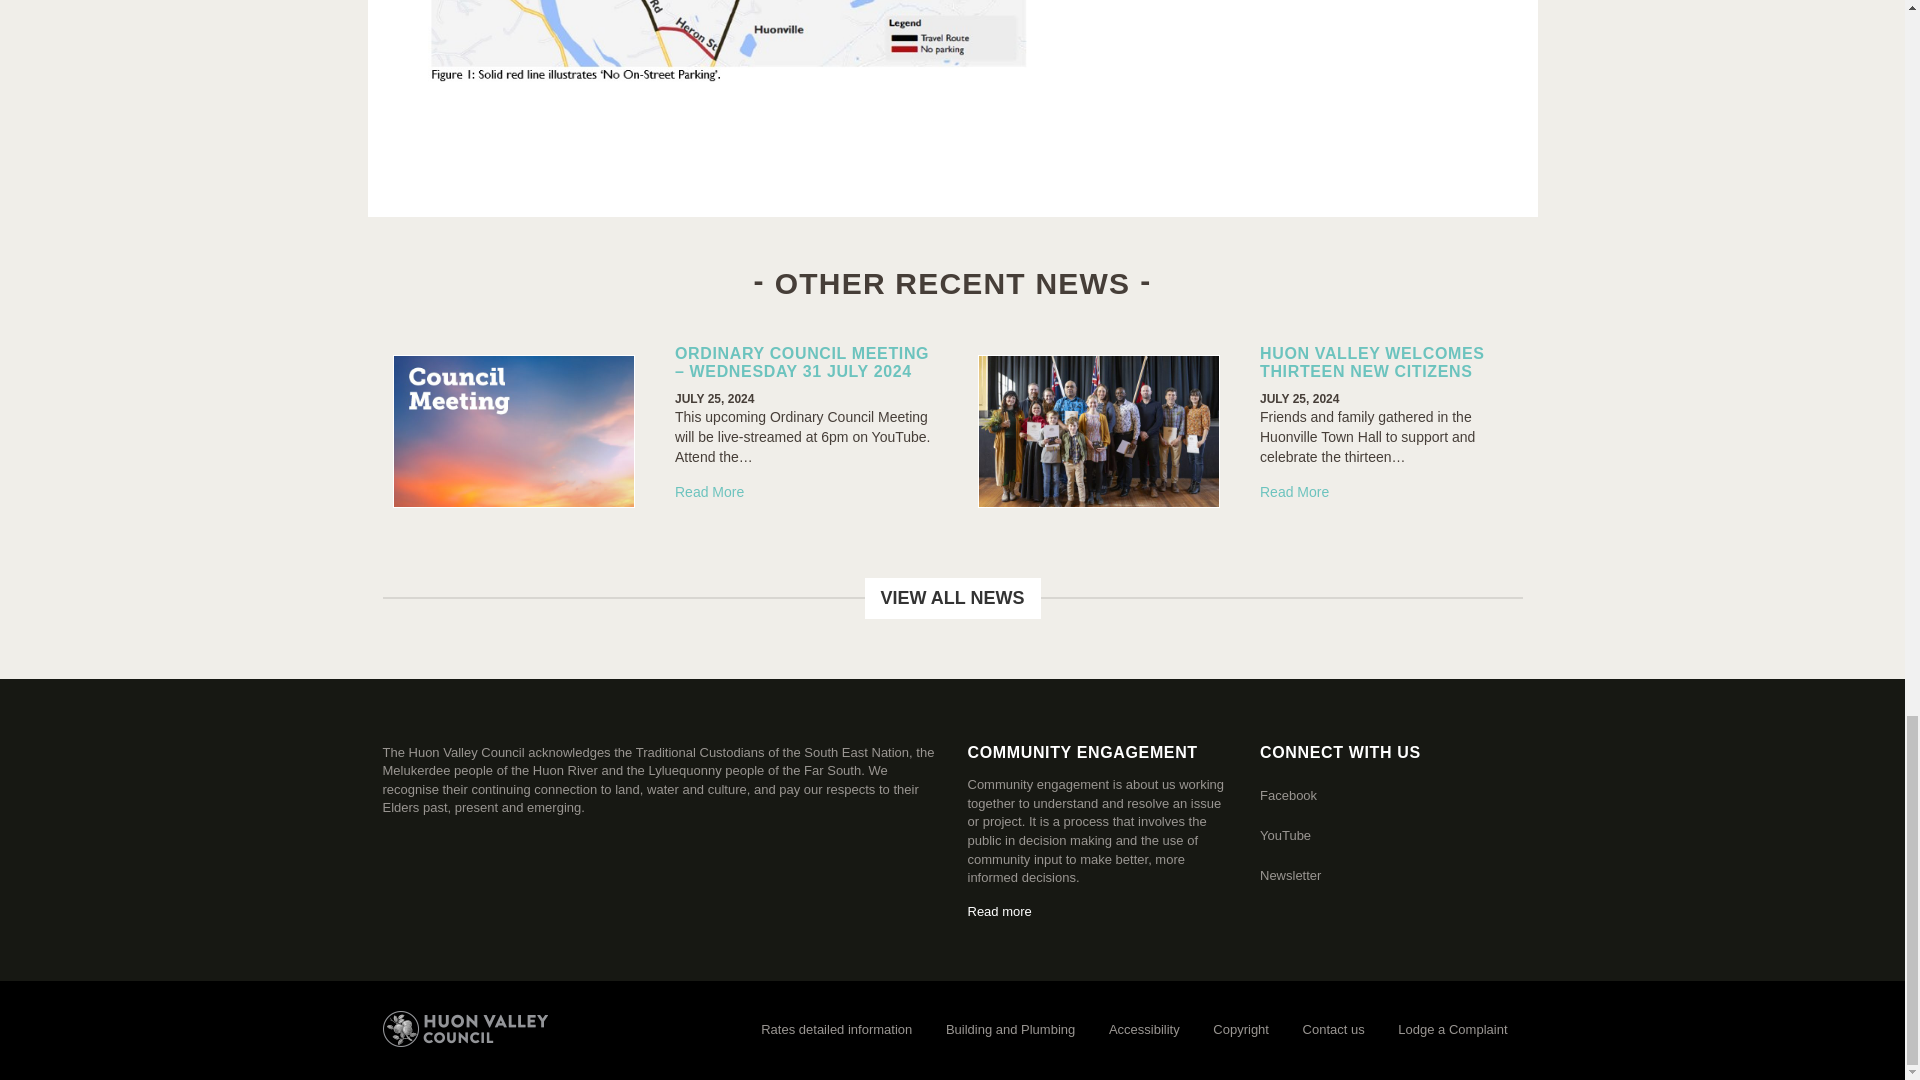  Describe the element at coordinates (1285, 836) in the screenshot. I see `YouTube` at that location.